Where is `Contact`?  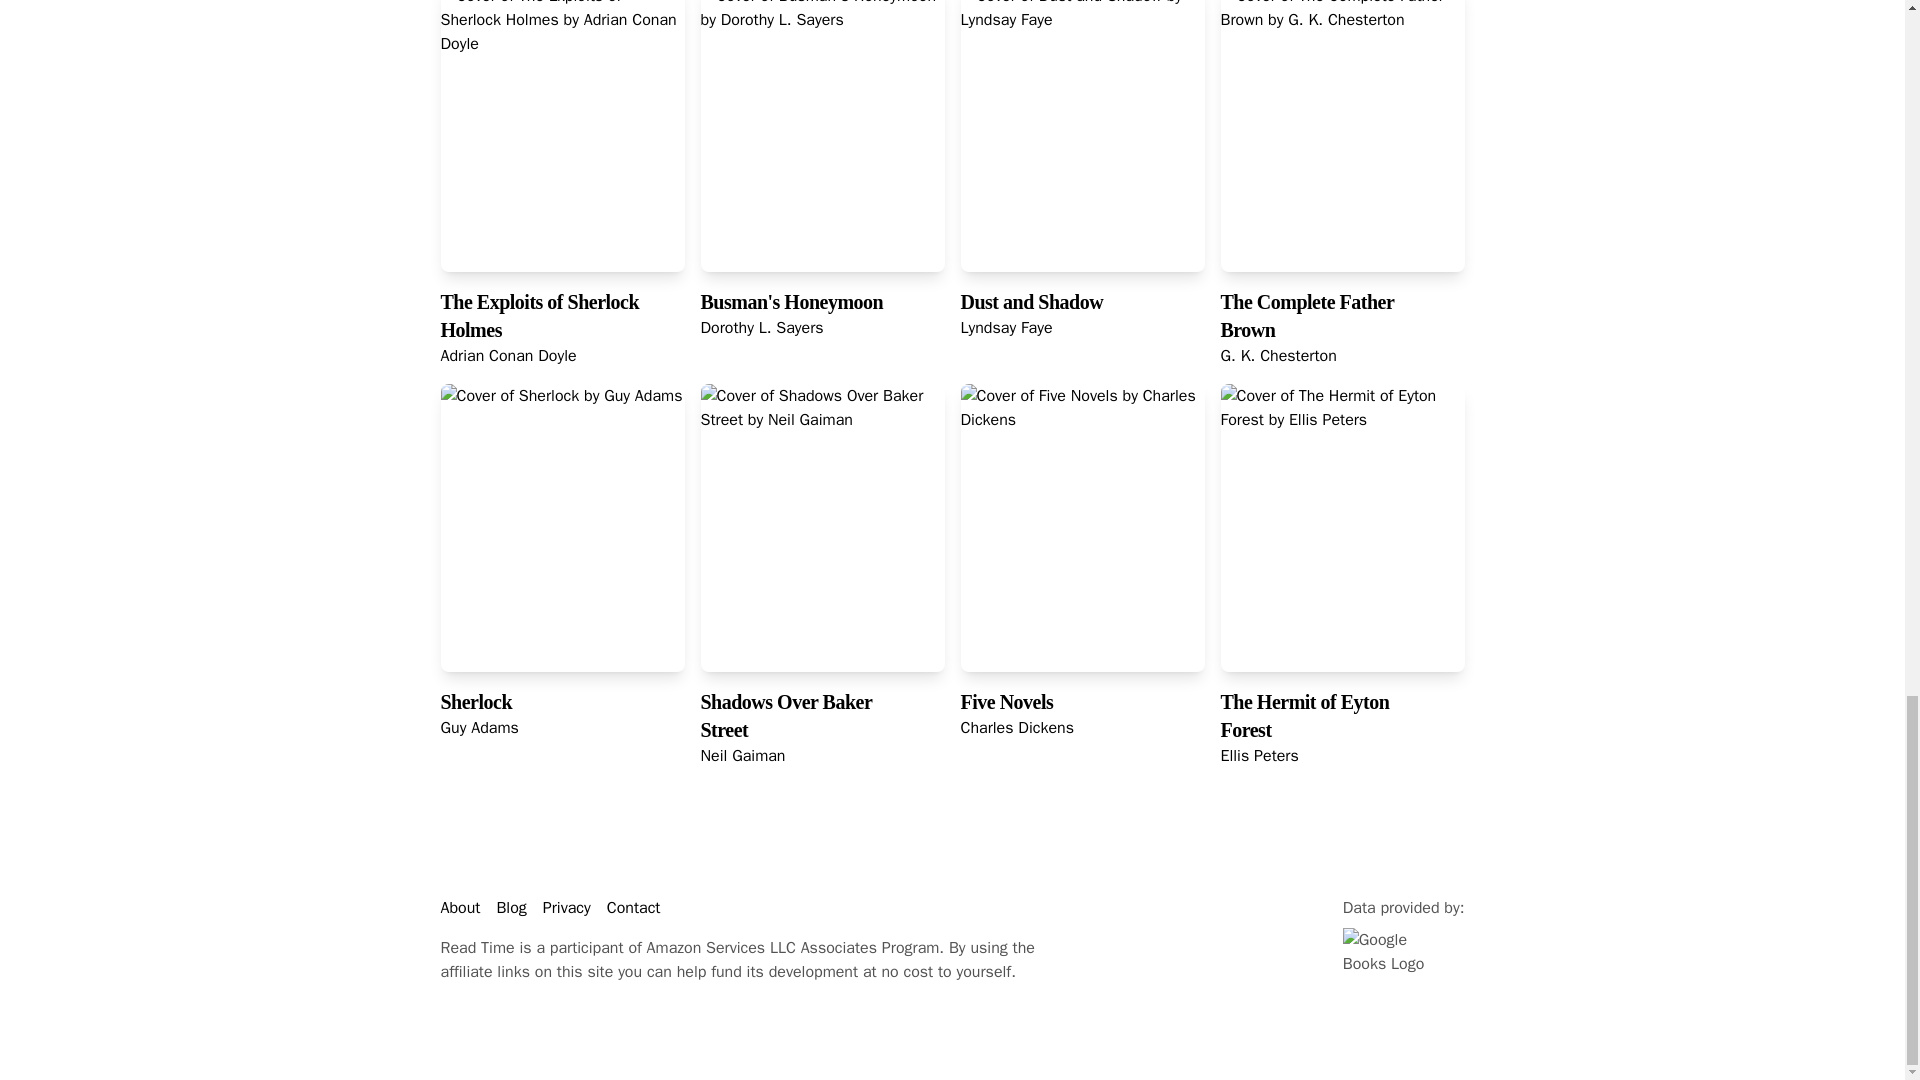 Contact is located at coordinates (633, 908).